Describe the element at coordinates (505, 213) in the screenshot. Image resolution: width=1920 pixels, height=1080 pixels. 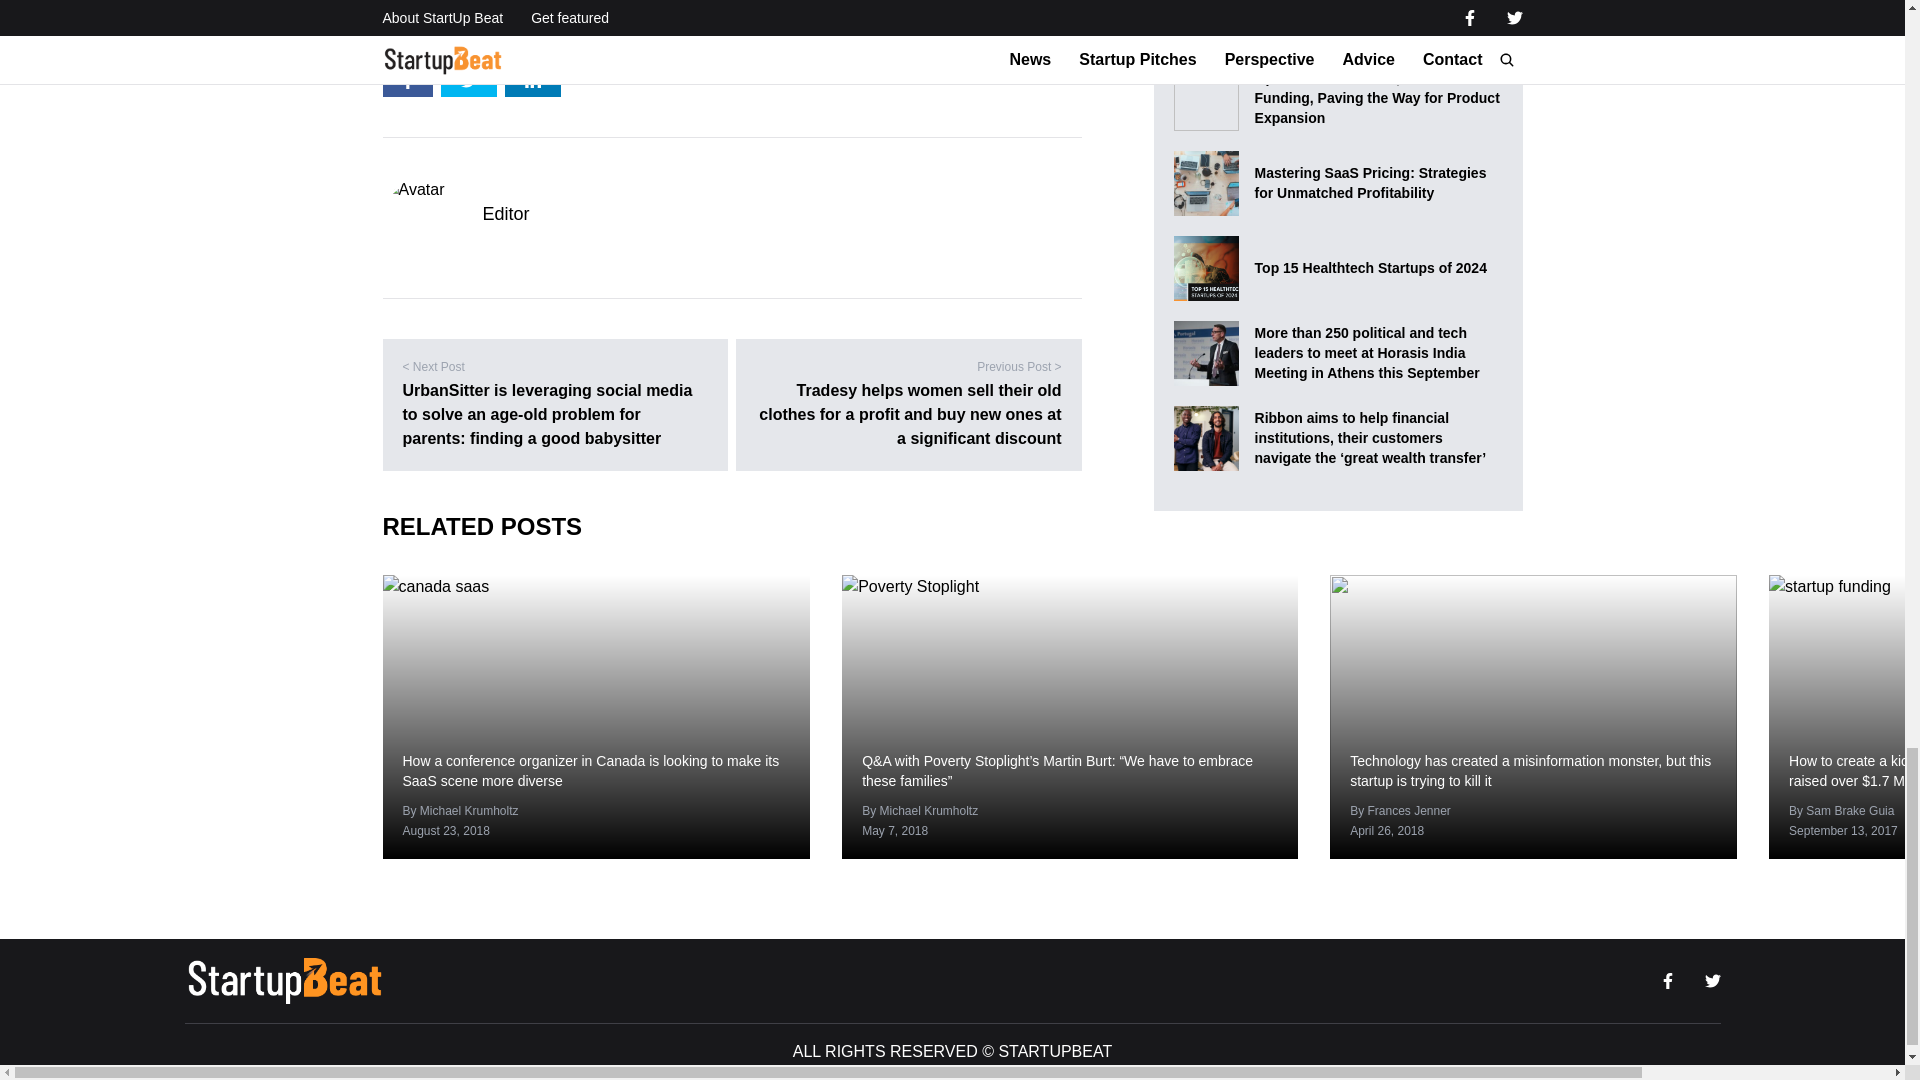
I see `Editor` at that location.